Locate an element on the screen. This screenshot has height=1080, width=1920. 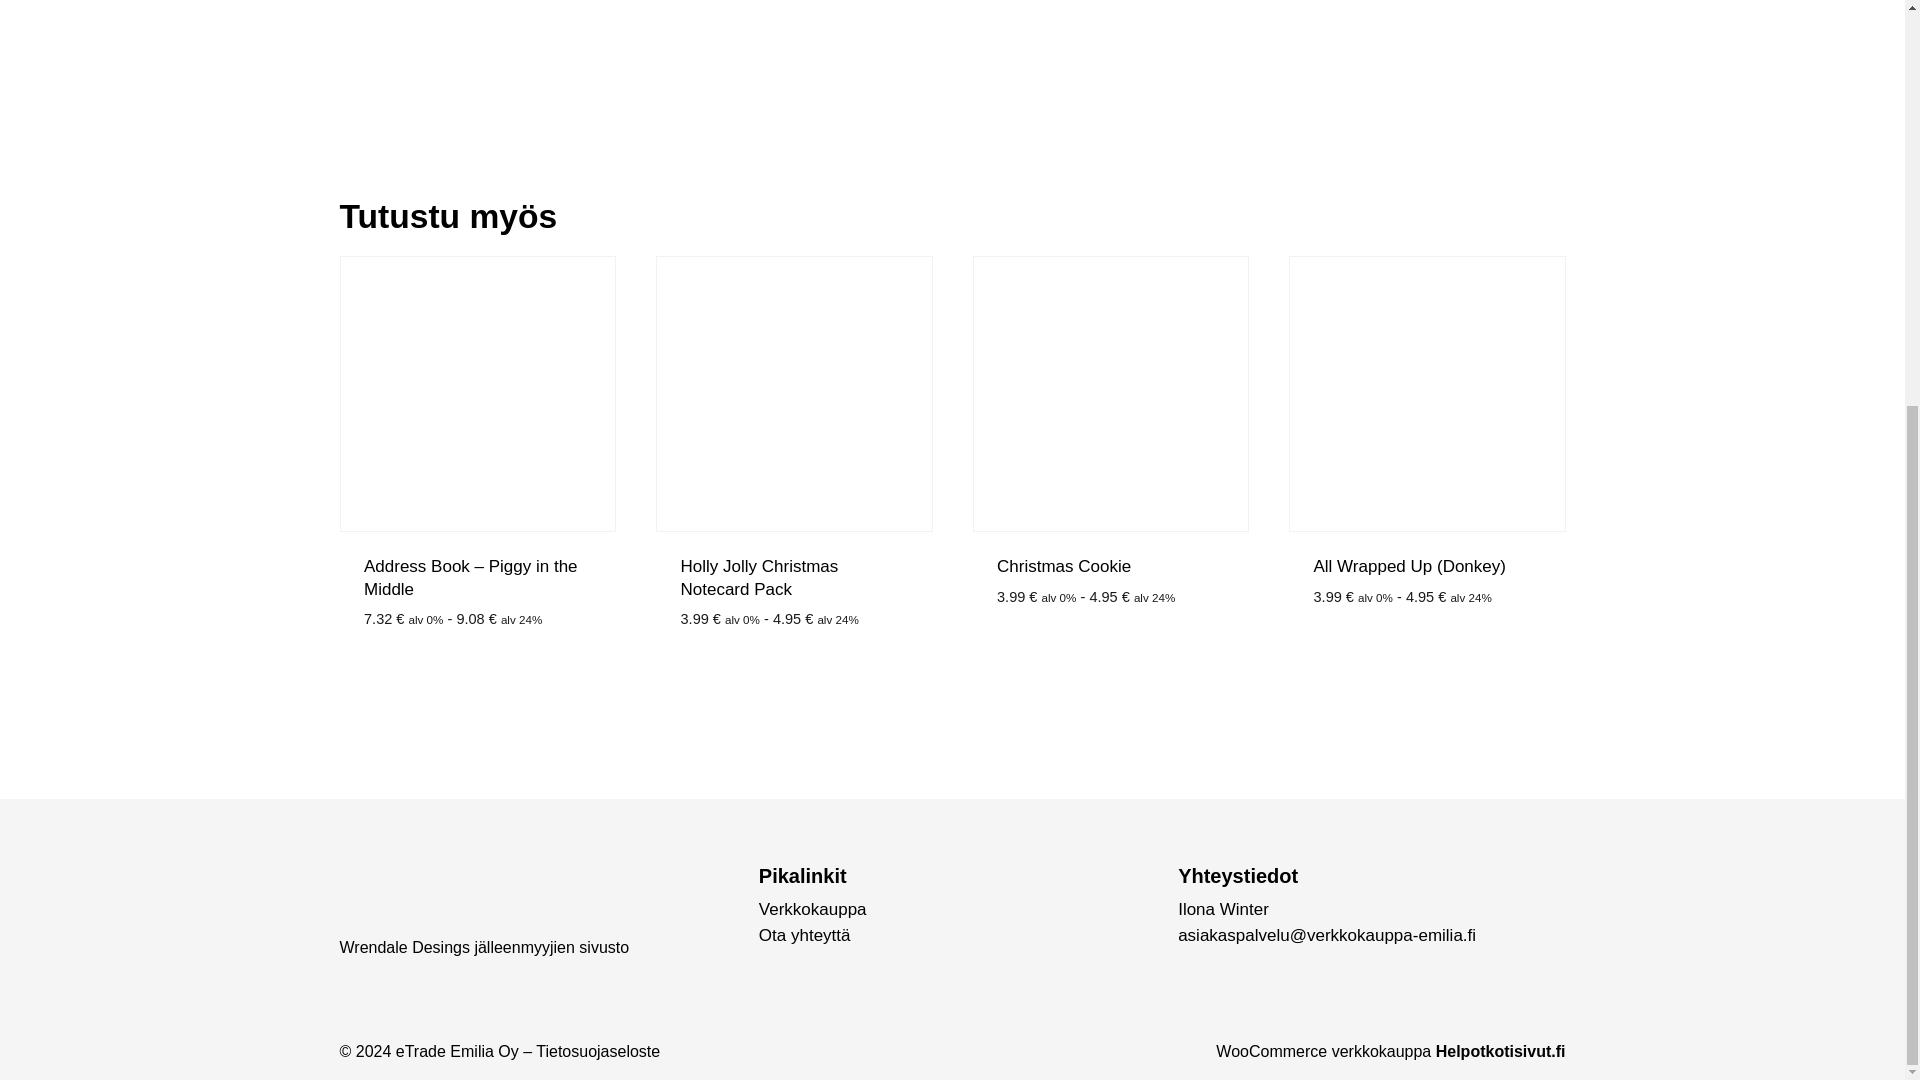
Holly Jolly Christmas Notecard Pack is located at coordinates (758, 578).